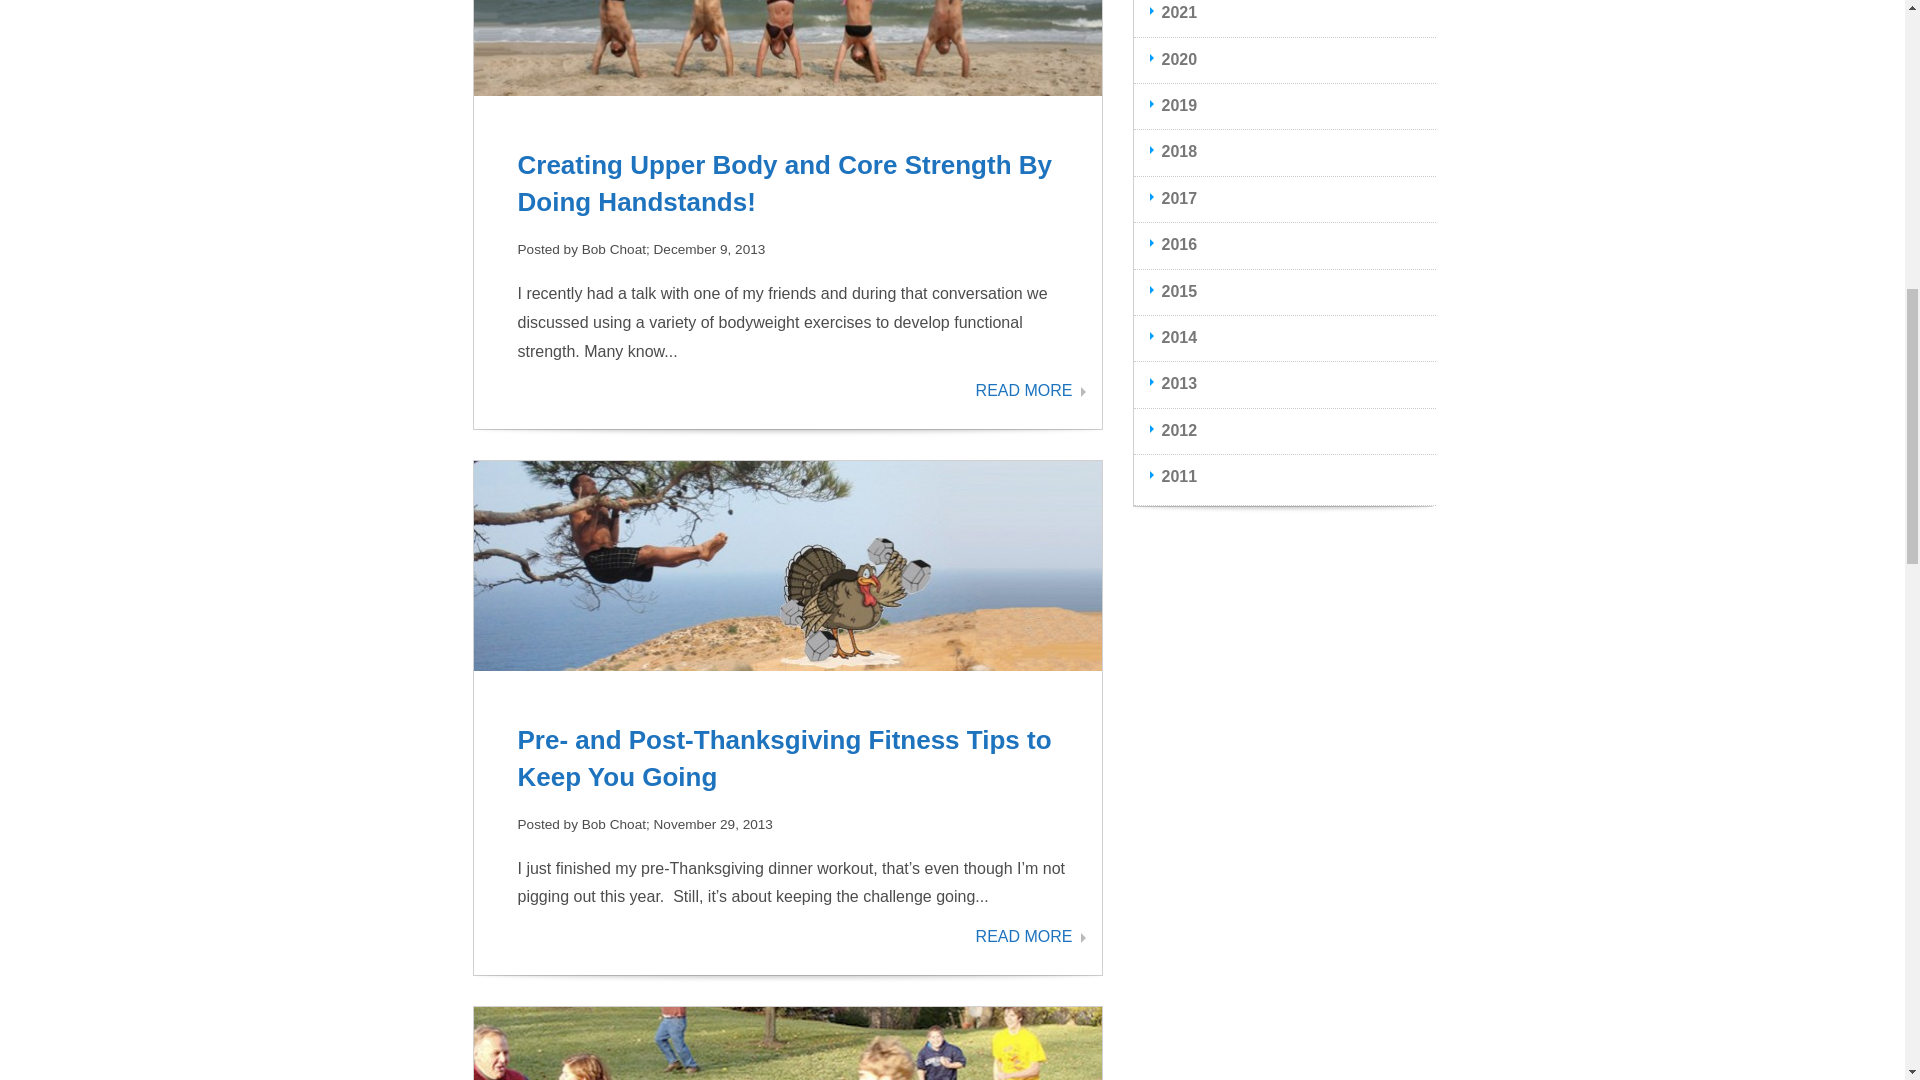  I want to click on READ MORE, so click(1030, 936).